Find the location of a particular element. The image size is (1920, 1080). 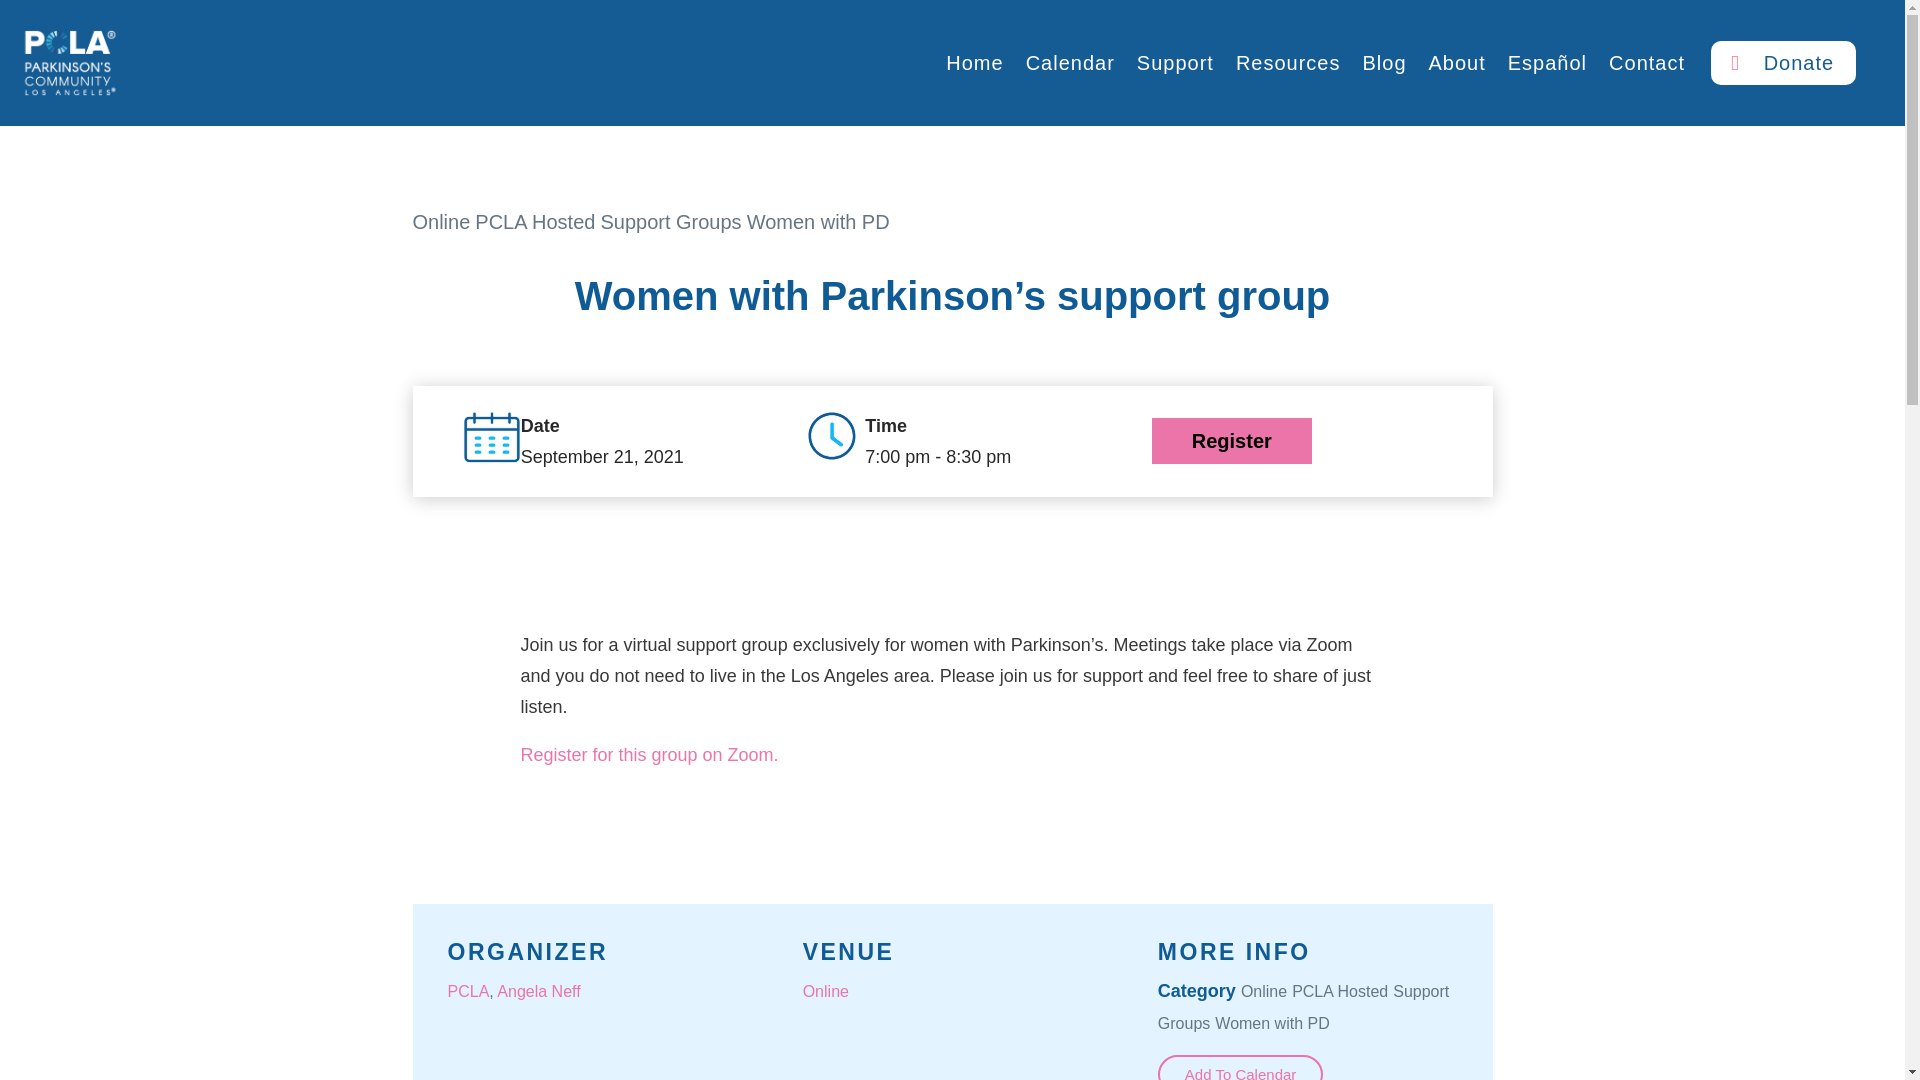

Online is located at coordinates (825, 991).